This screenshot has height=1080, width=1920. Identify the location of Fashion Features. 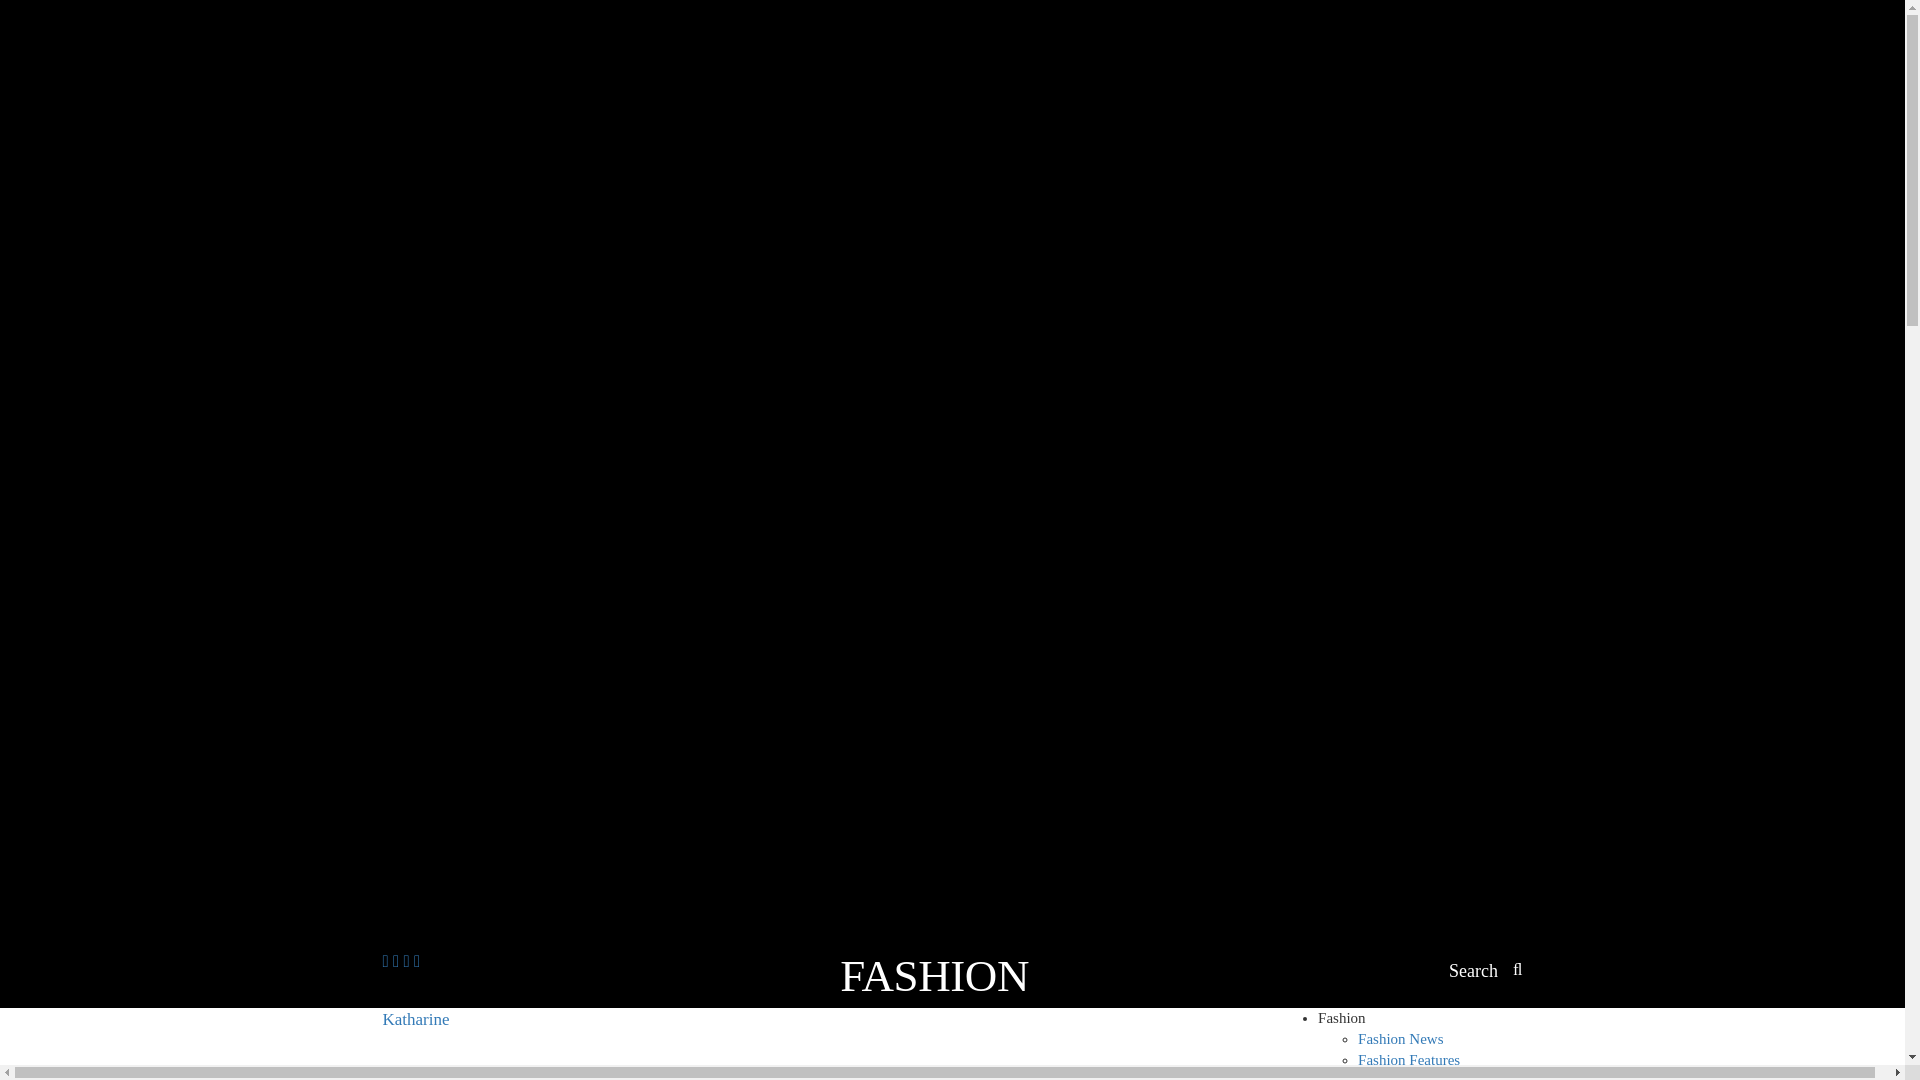
(1408, 1060).